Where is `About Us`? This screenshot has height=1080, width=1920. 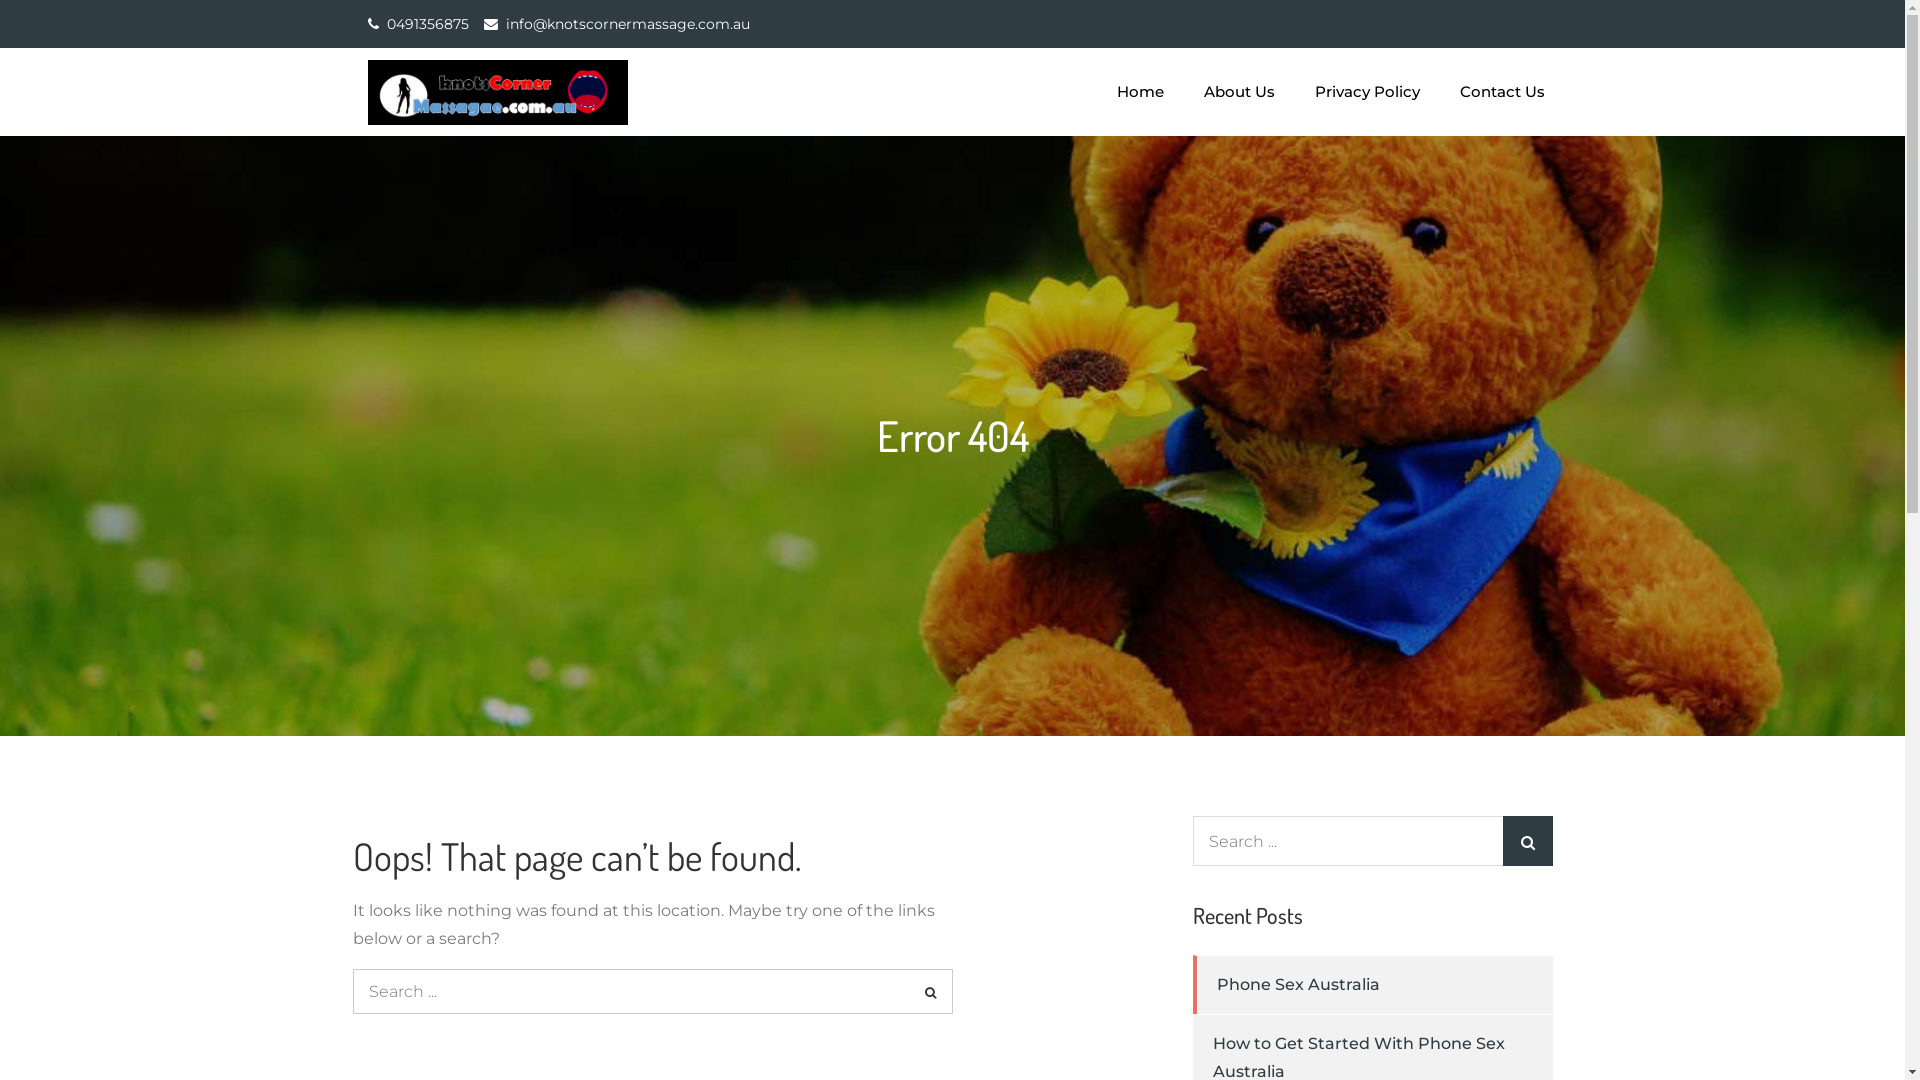
About Us is located at coordinates (1240, 92).